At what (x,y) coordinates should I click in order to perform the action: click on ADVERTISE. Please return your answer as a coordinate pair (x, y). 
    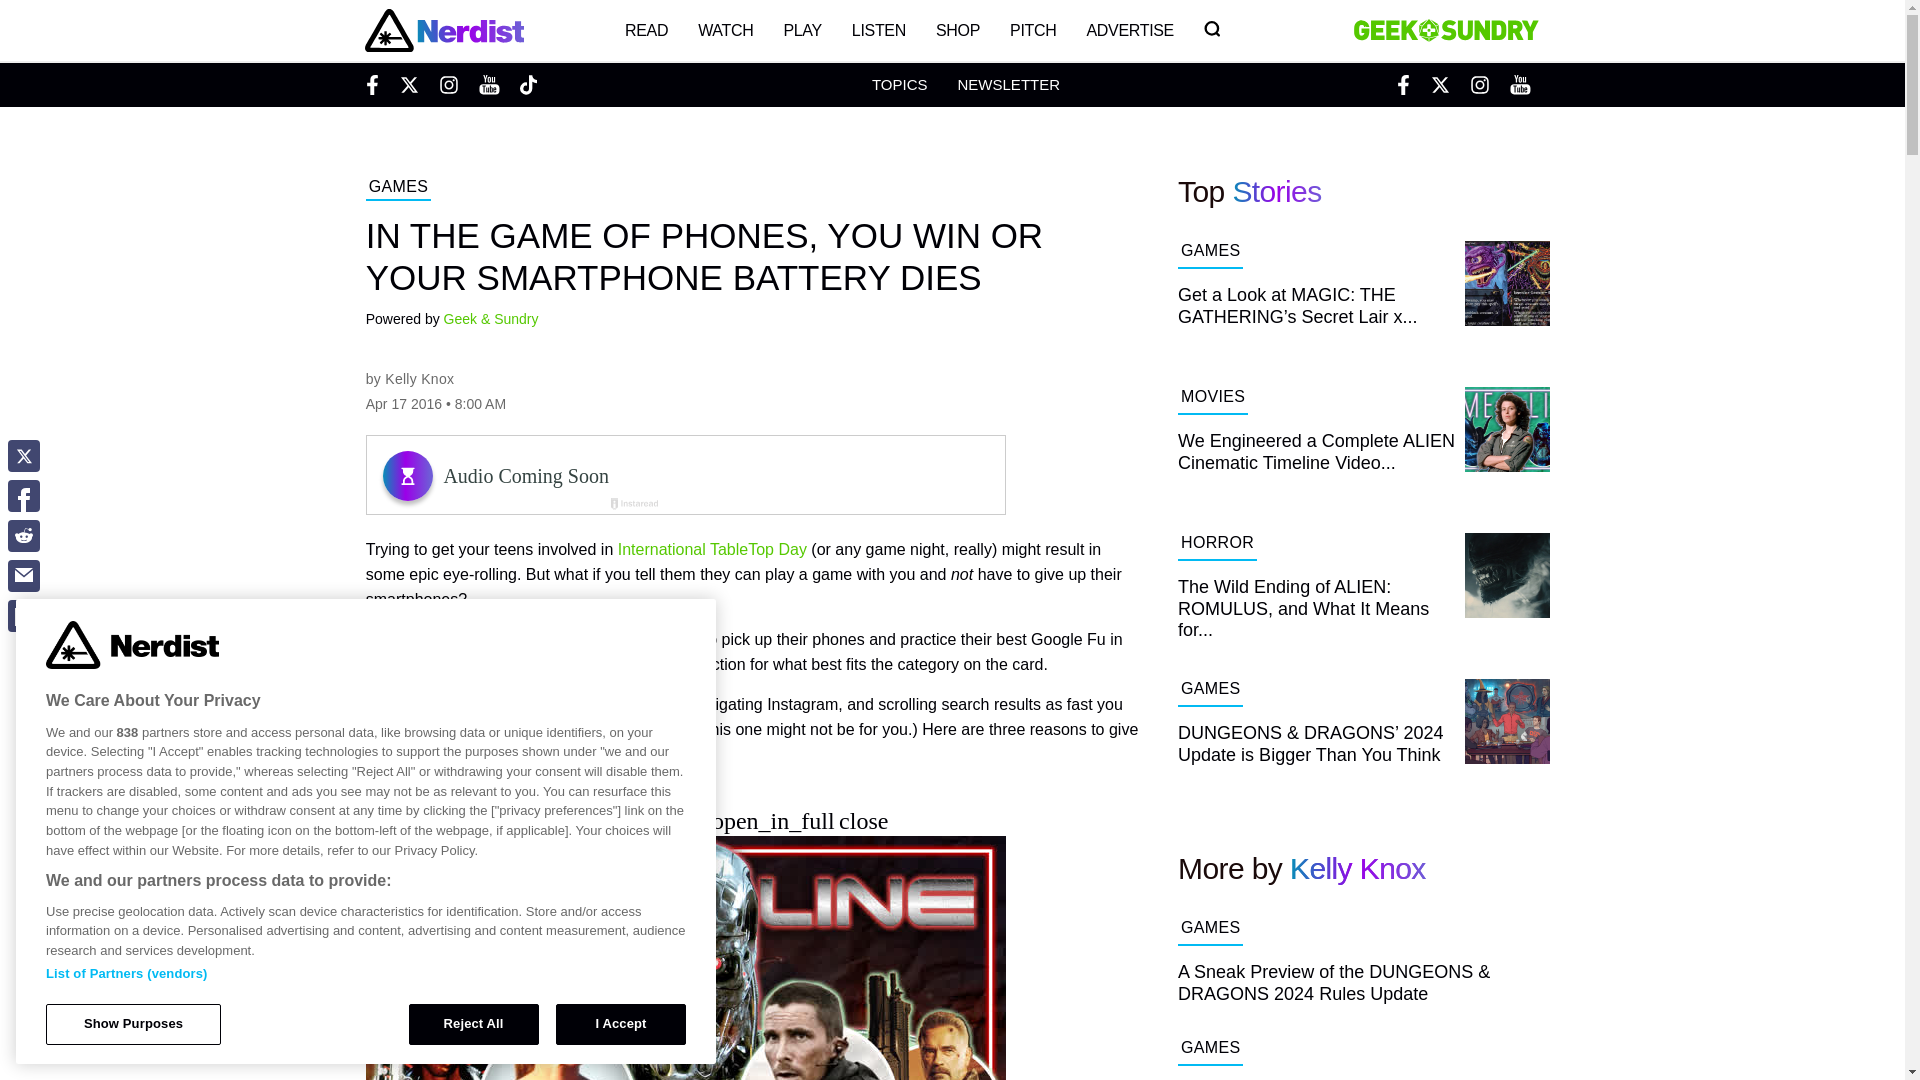
    Looking at the image, I should click on (1130, 30).